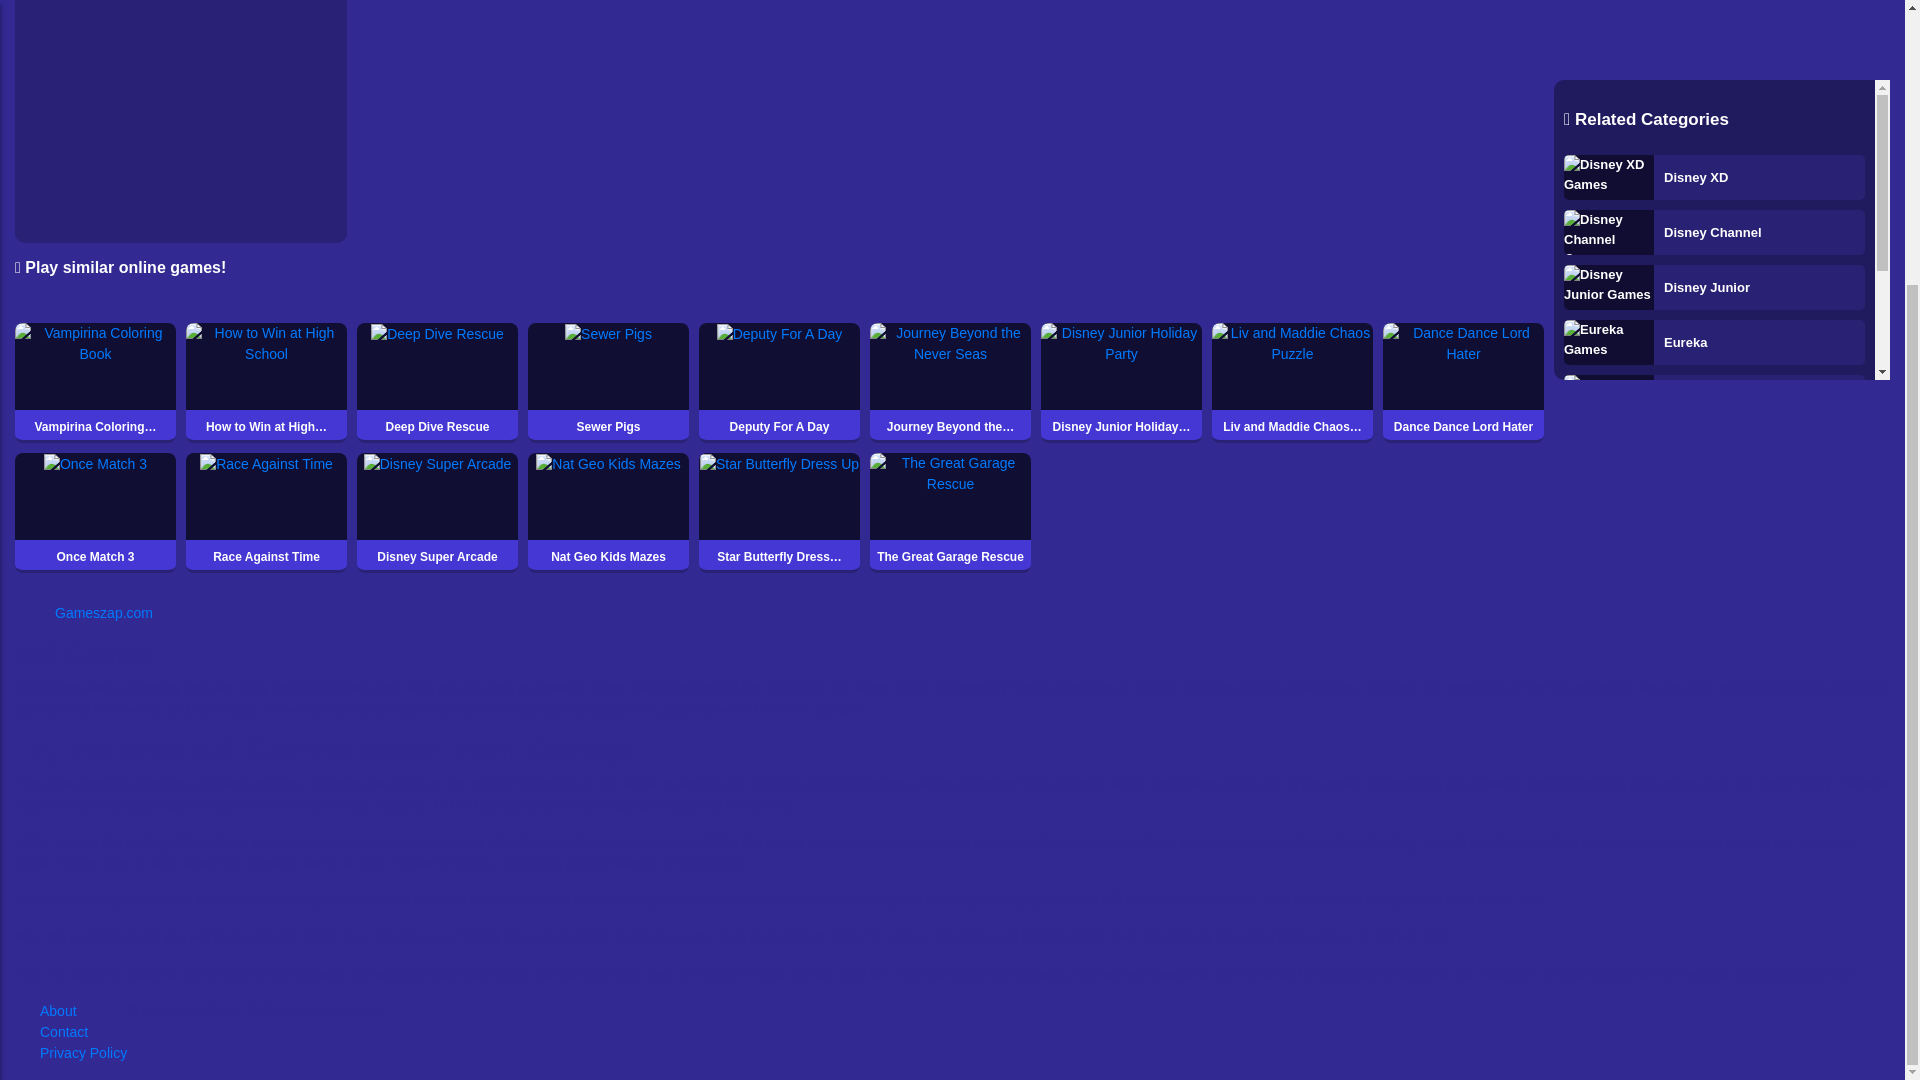 The height and width of the screenshot is (1080, 1920). I want to click on Deputy For A Day, so click(779, 382).